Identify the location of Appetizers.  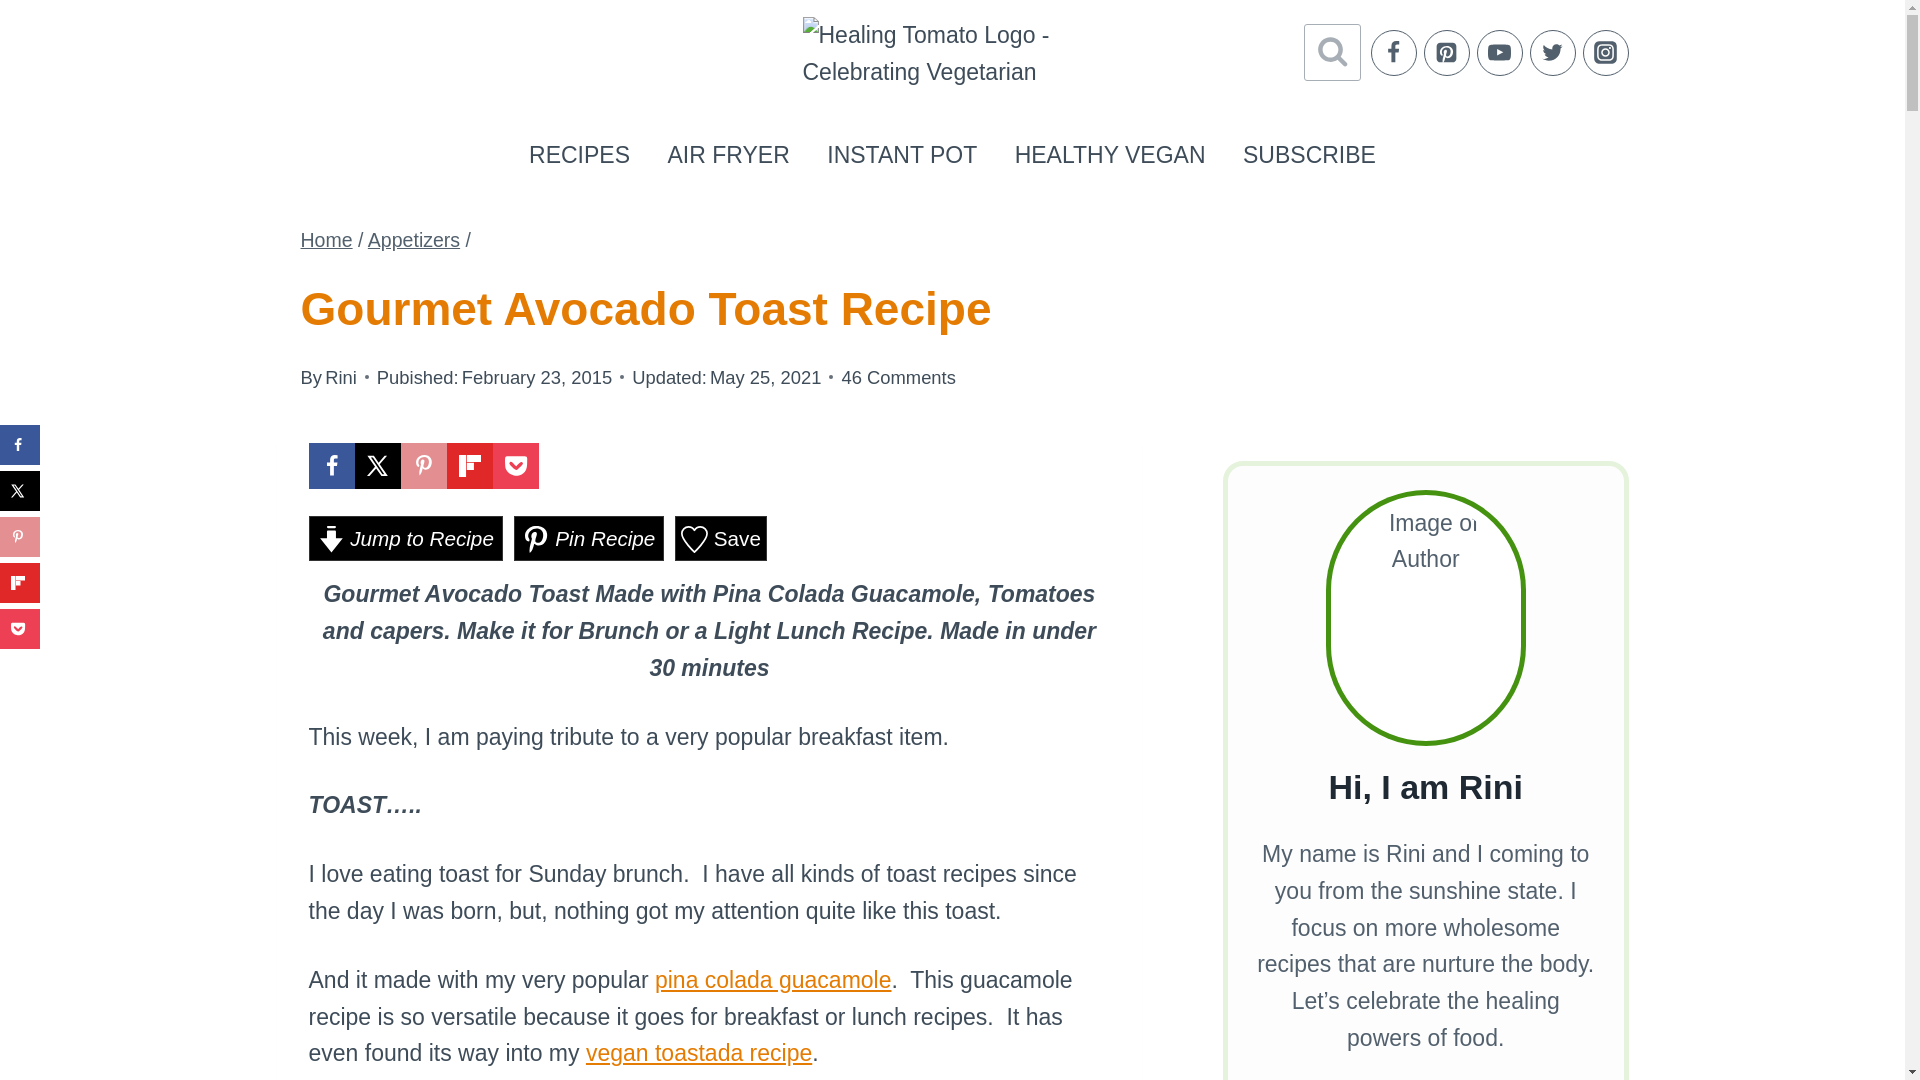
(414, 239).